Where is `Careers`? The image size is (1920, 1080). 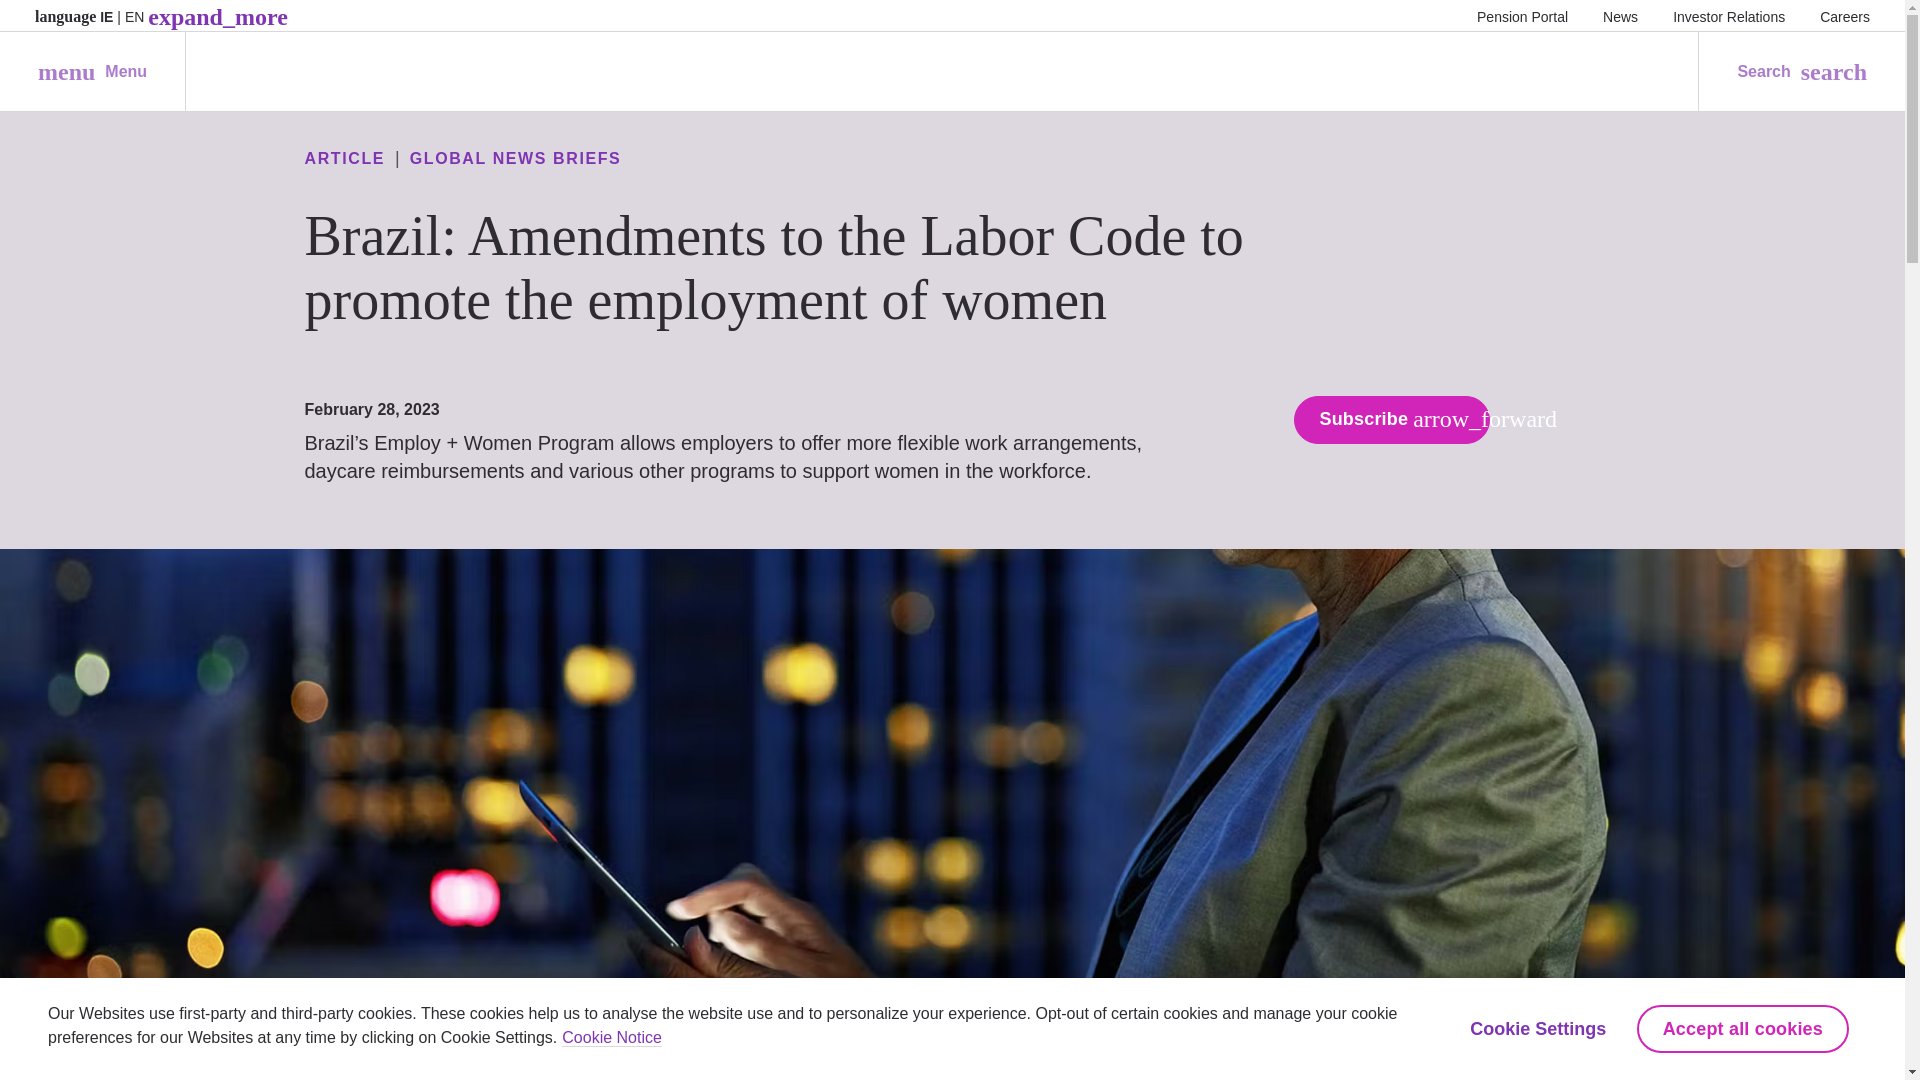
Careers is located at coordinates (1845, 16).